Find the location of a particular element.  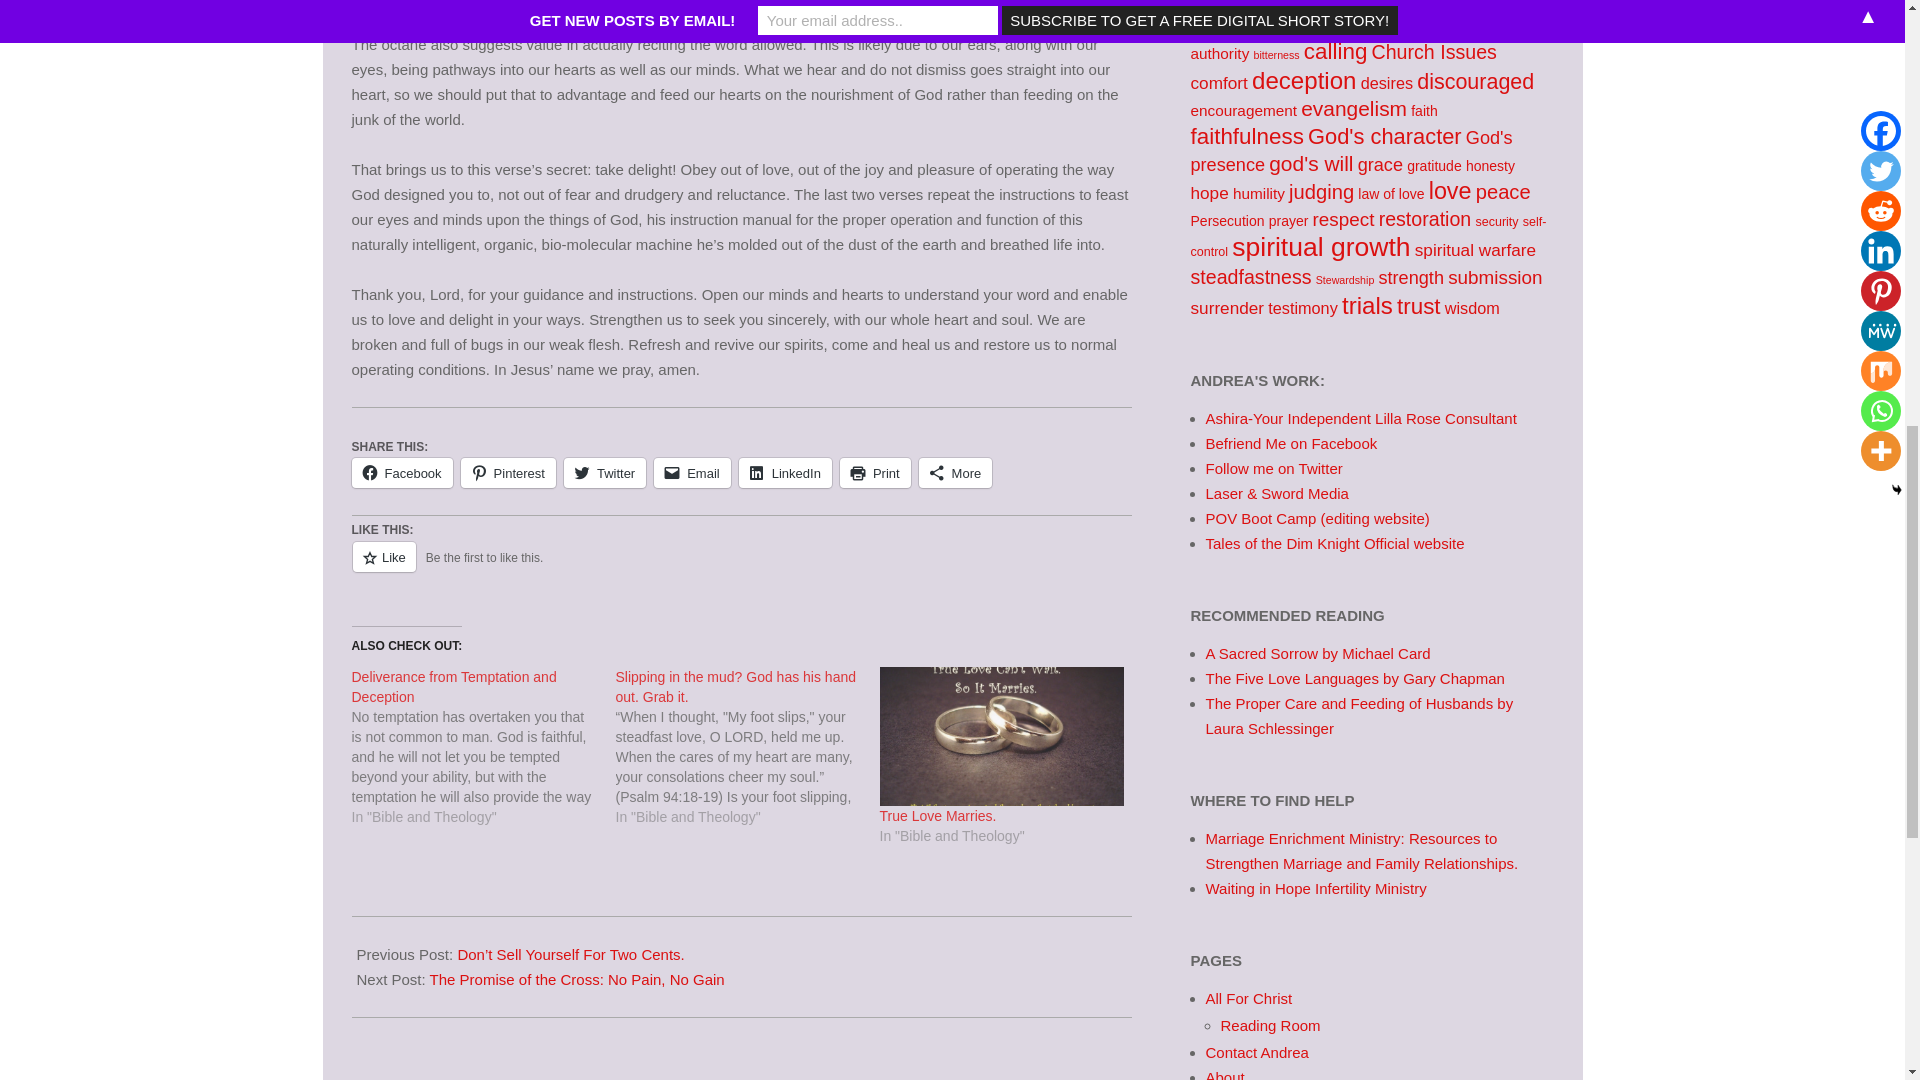

Click to email a link to a friend is located at coordinates (692, 472).